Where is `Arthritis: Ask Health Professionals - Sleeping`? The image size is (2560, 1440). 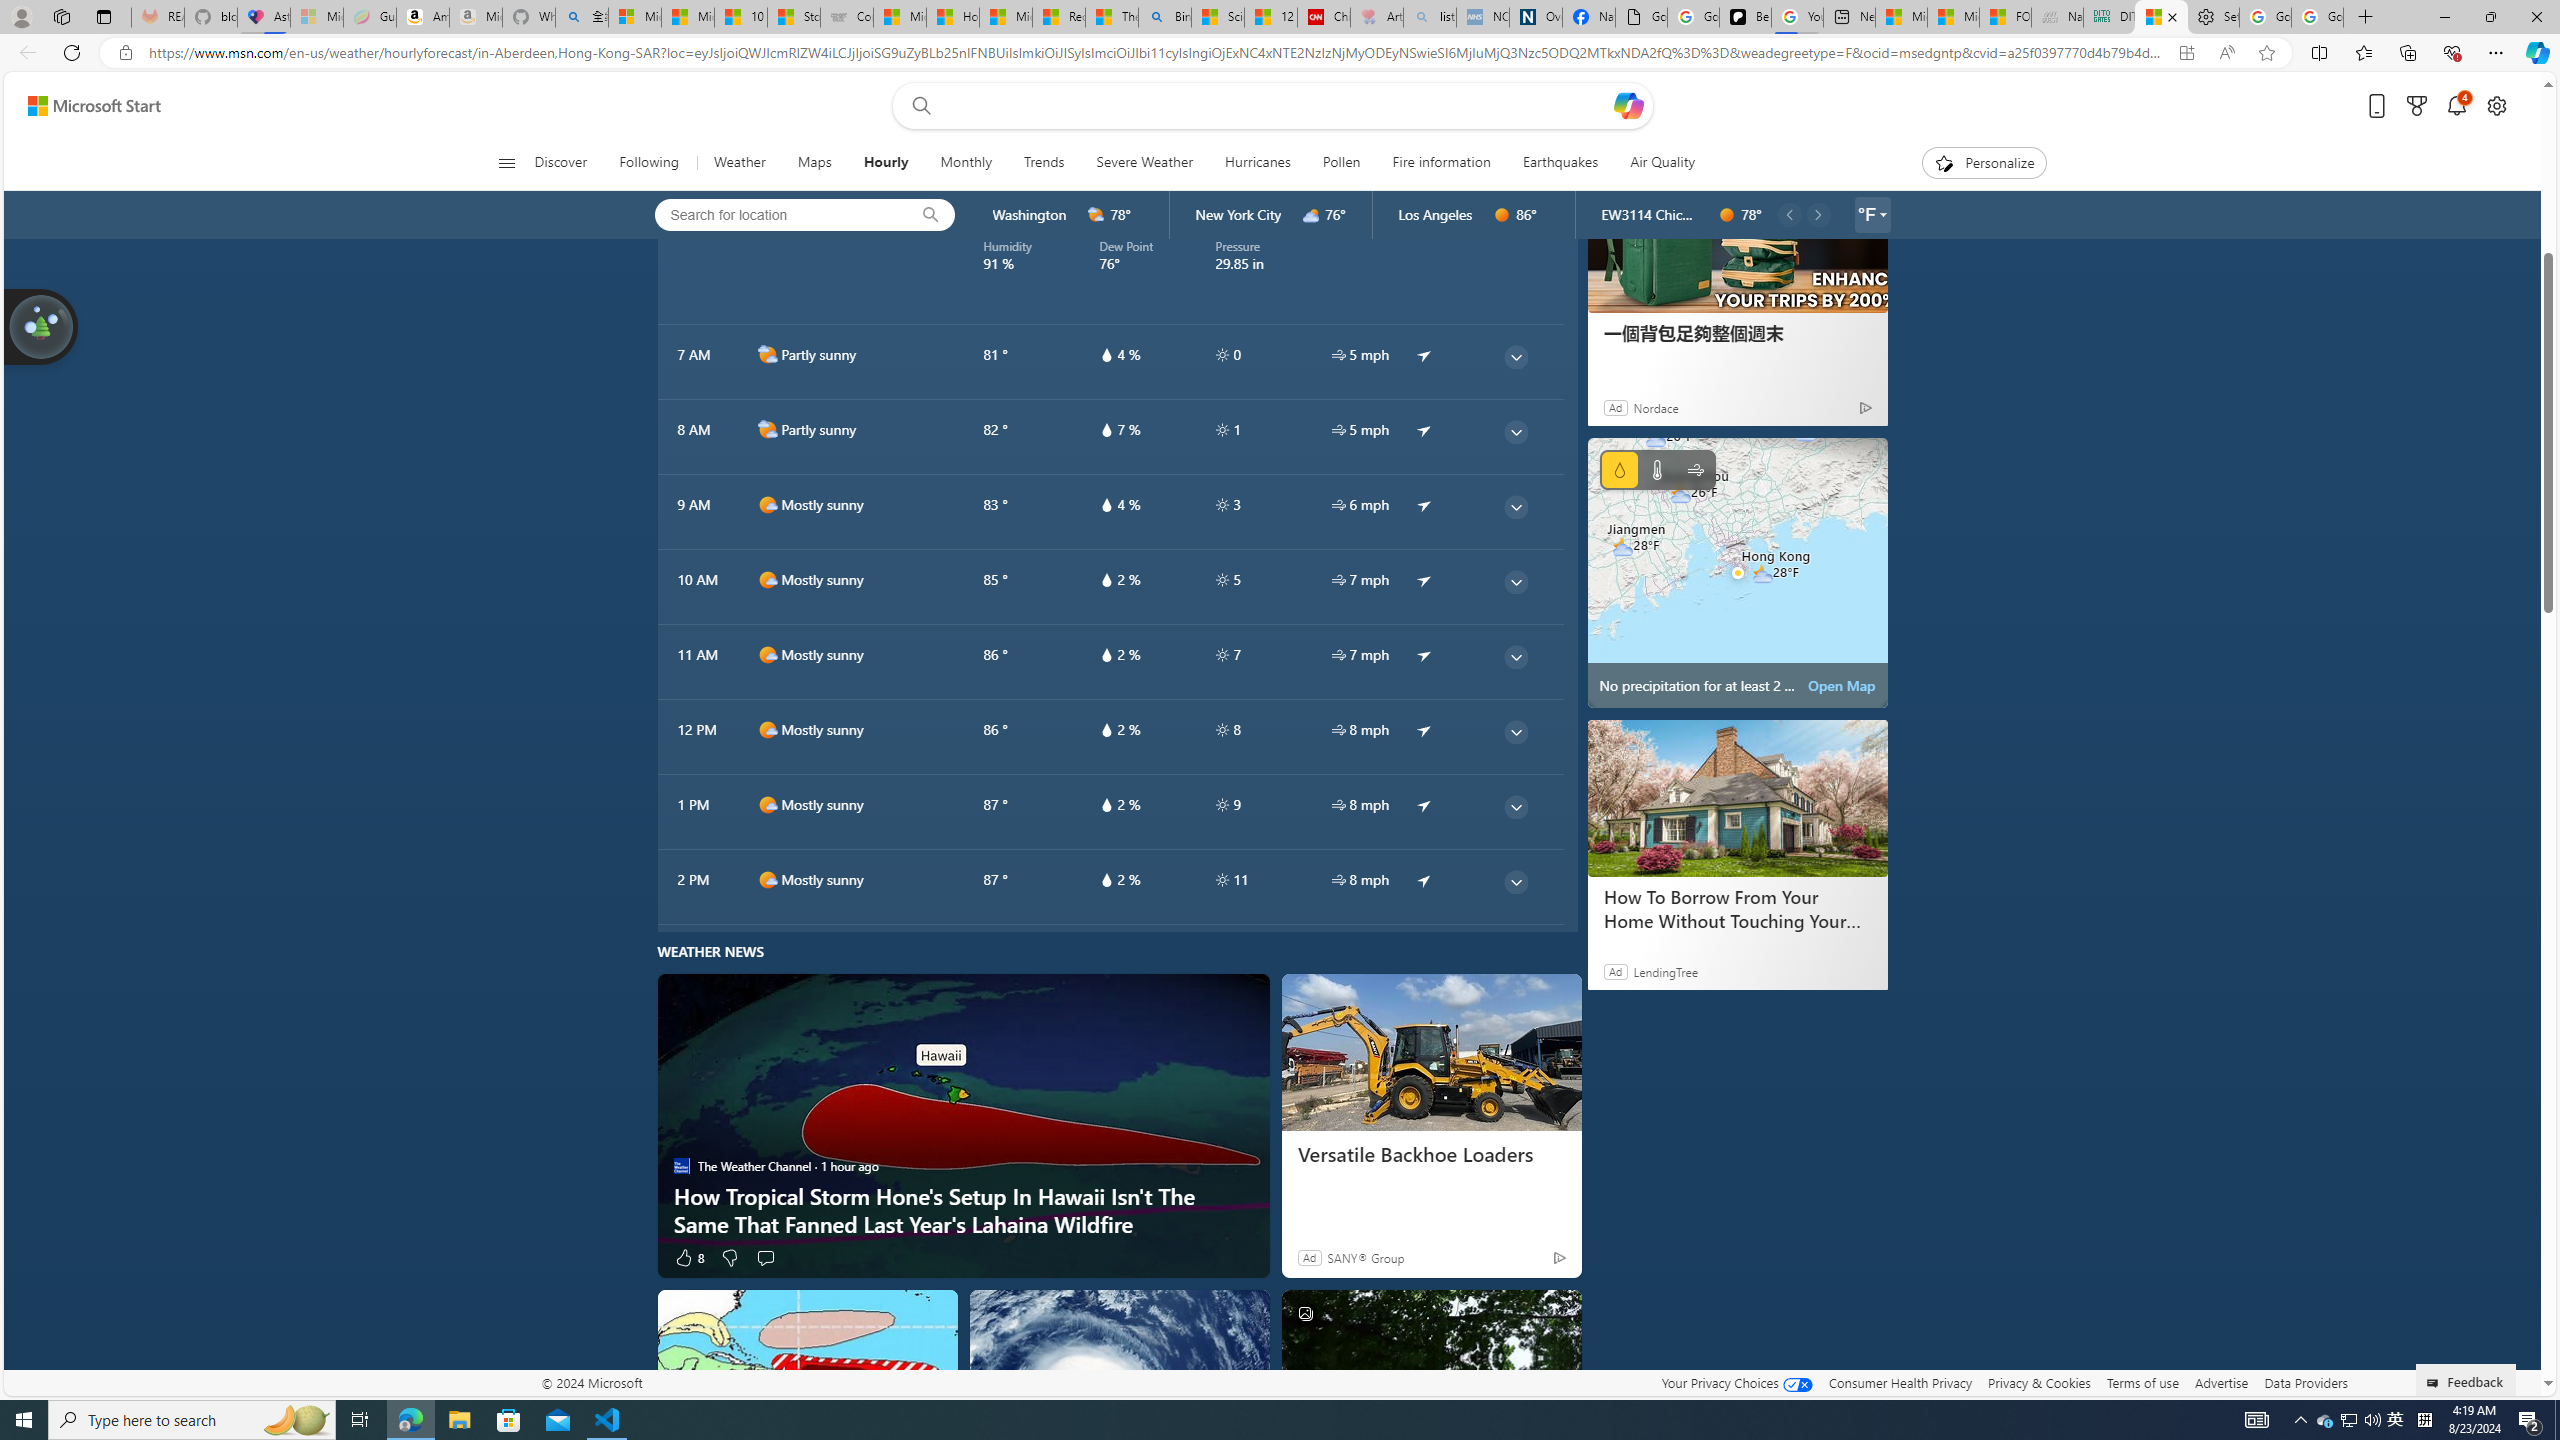
Arthritis: Ask Health Professionals - Sleeping is located at coordinates (1377, 17).